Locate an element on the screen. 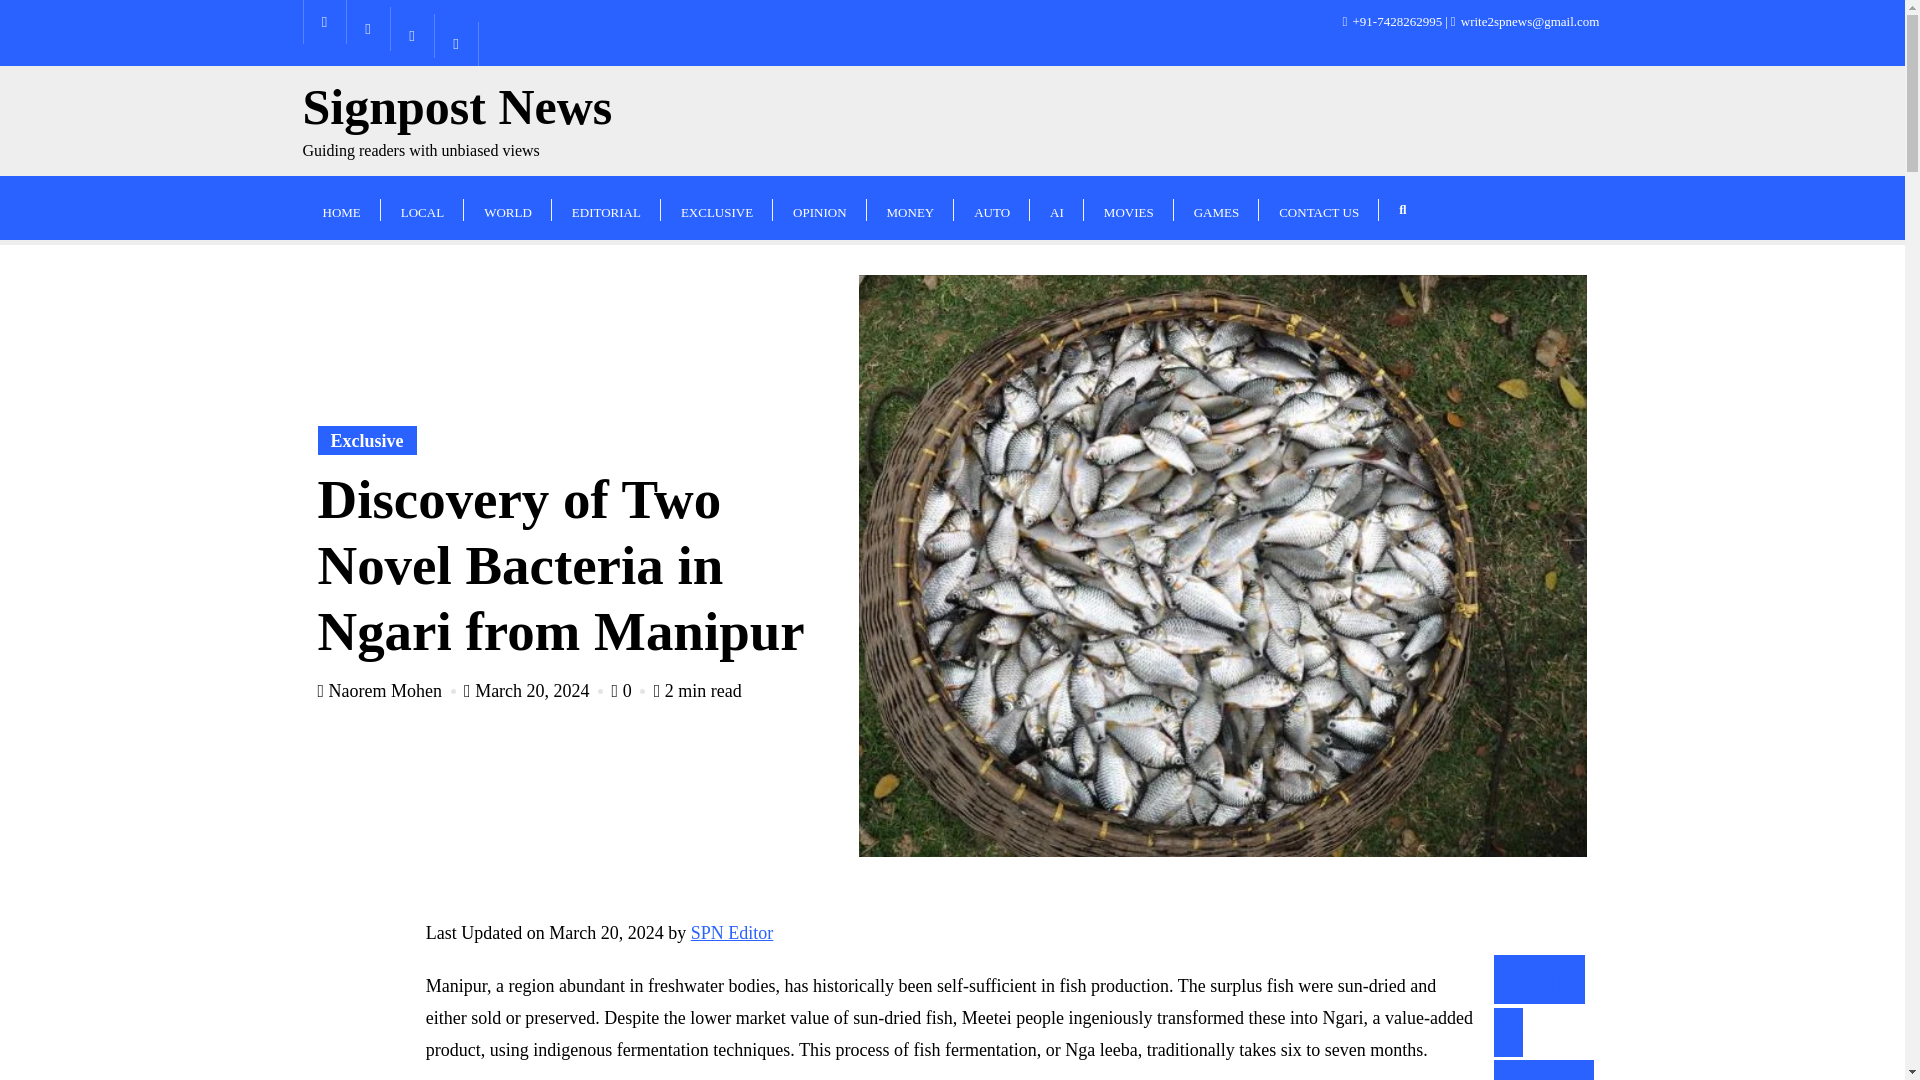 The image size is (1920, 1080). SPN Editor is located at coordinates (606, 207).